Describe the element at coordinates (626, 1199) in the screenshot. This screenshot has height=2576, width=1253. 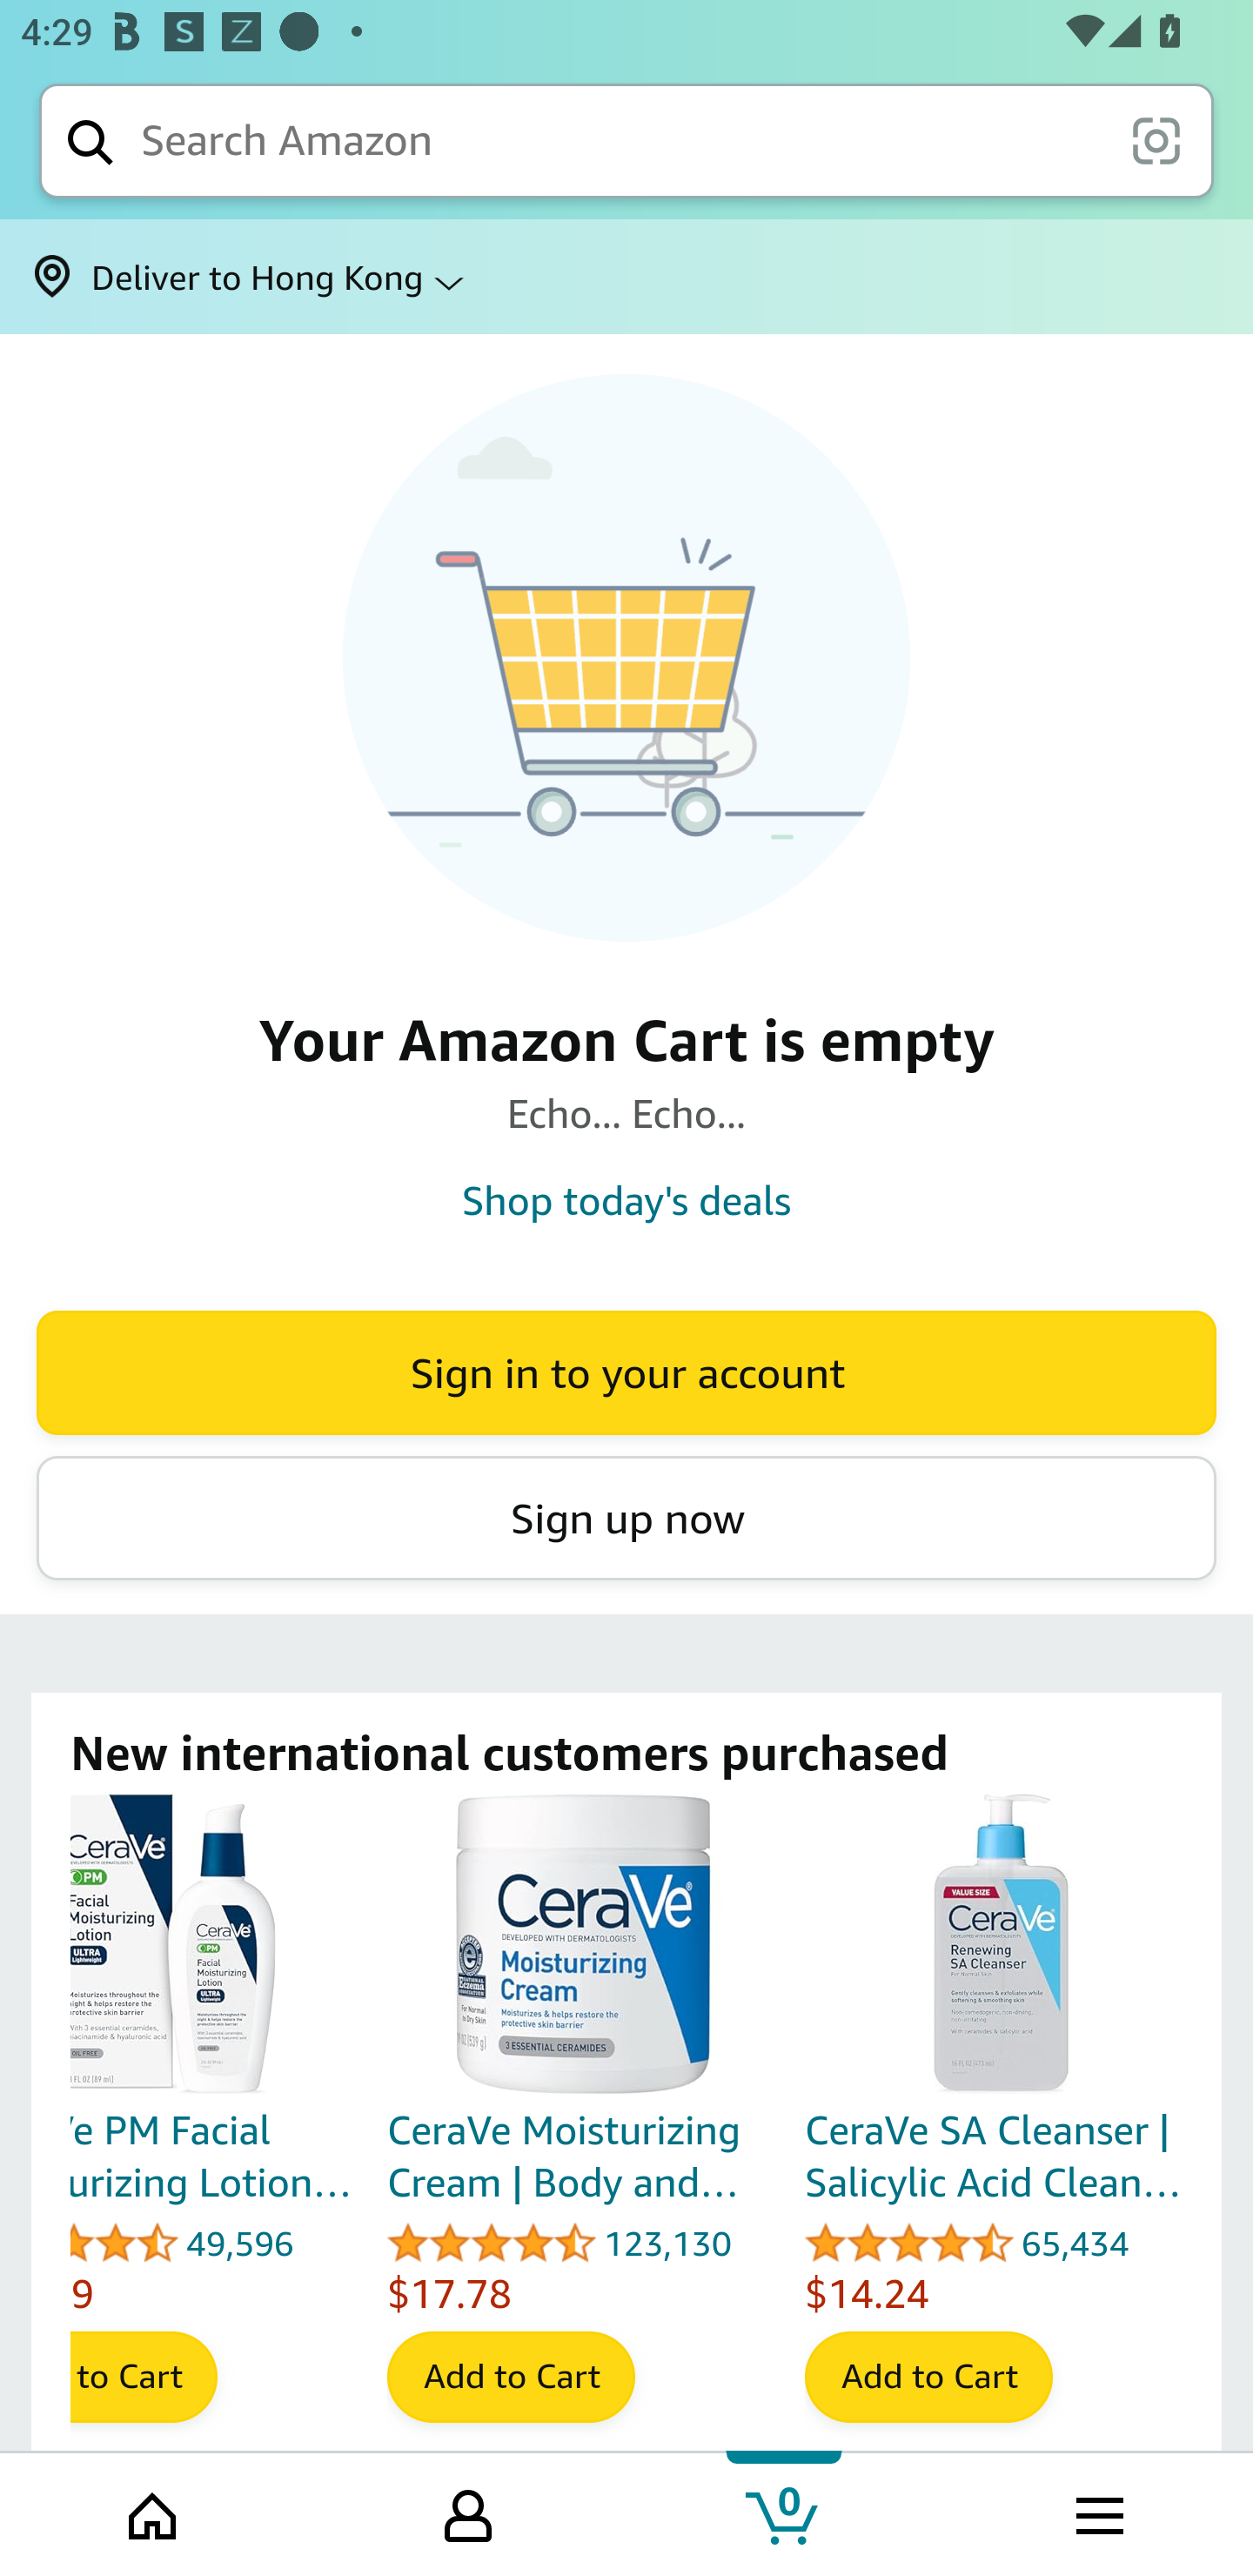
I see `Shop today's deals` at that location.